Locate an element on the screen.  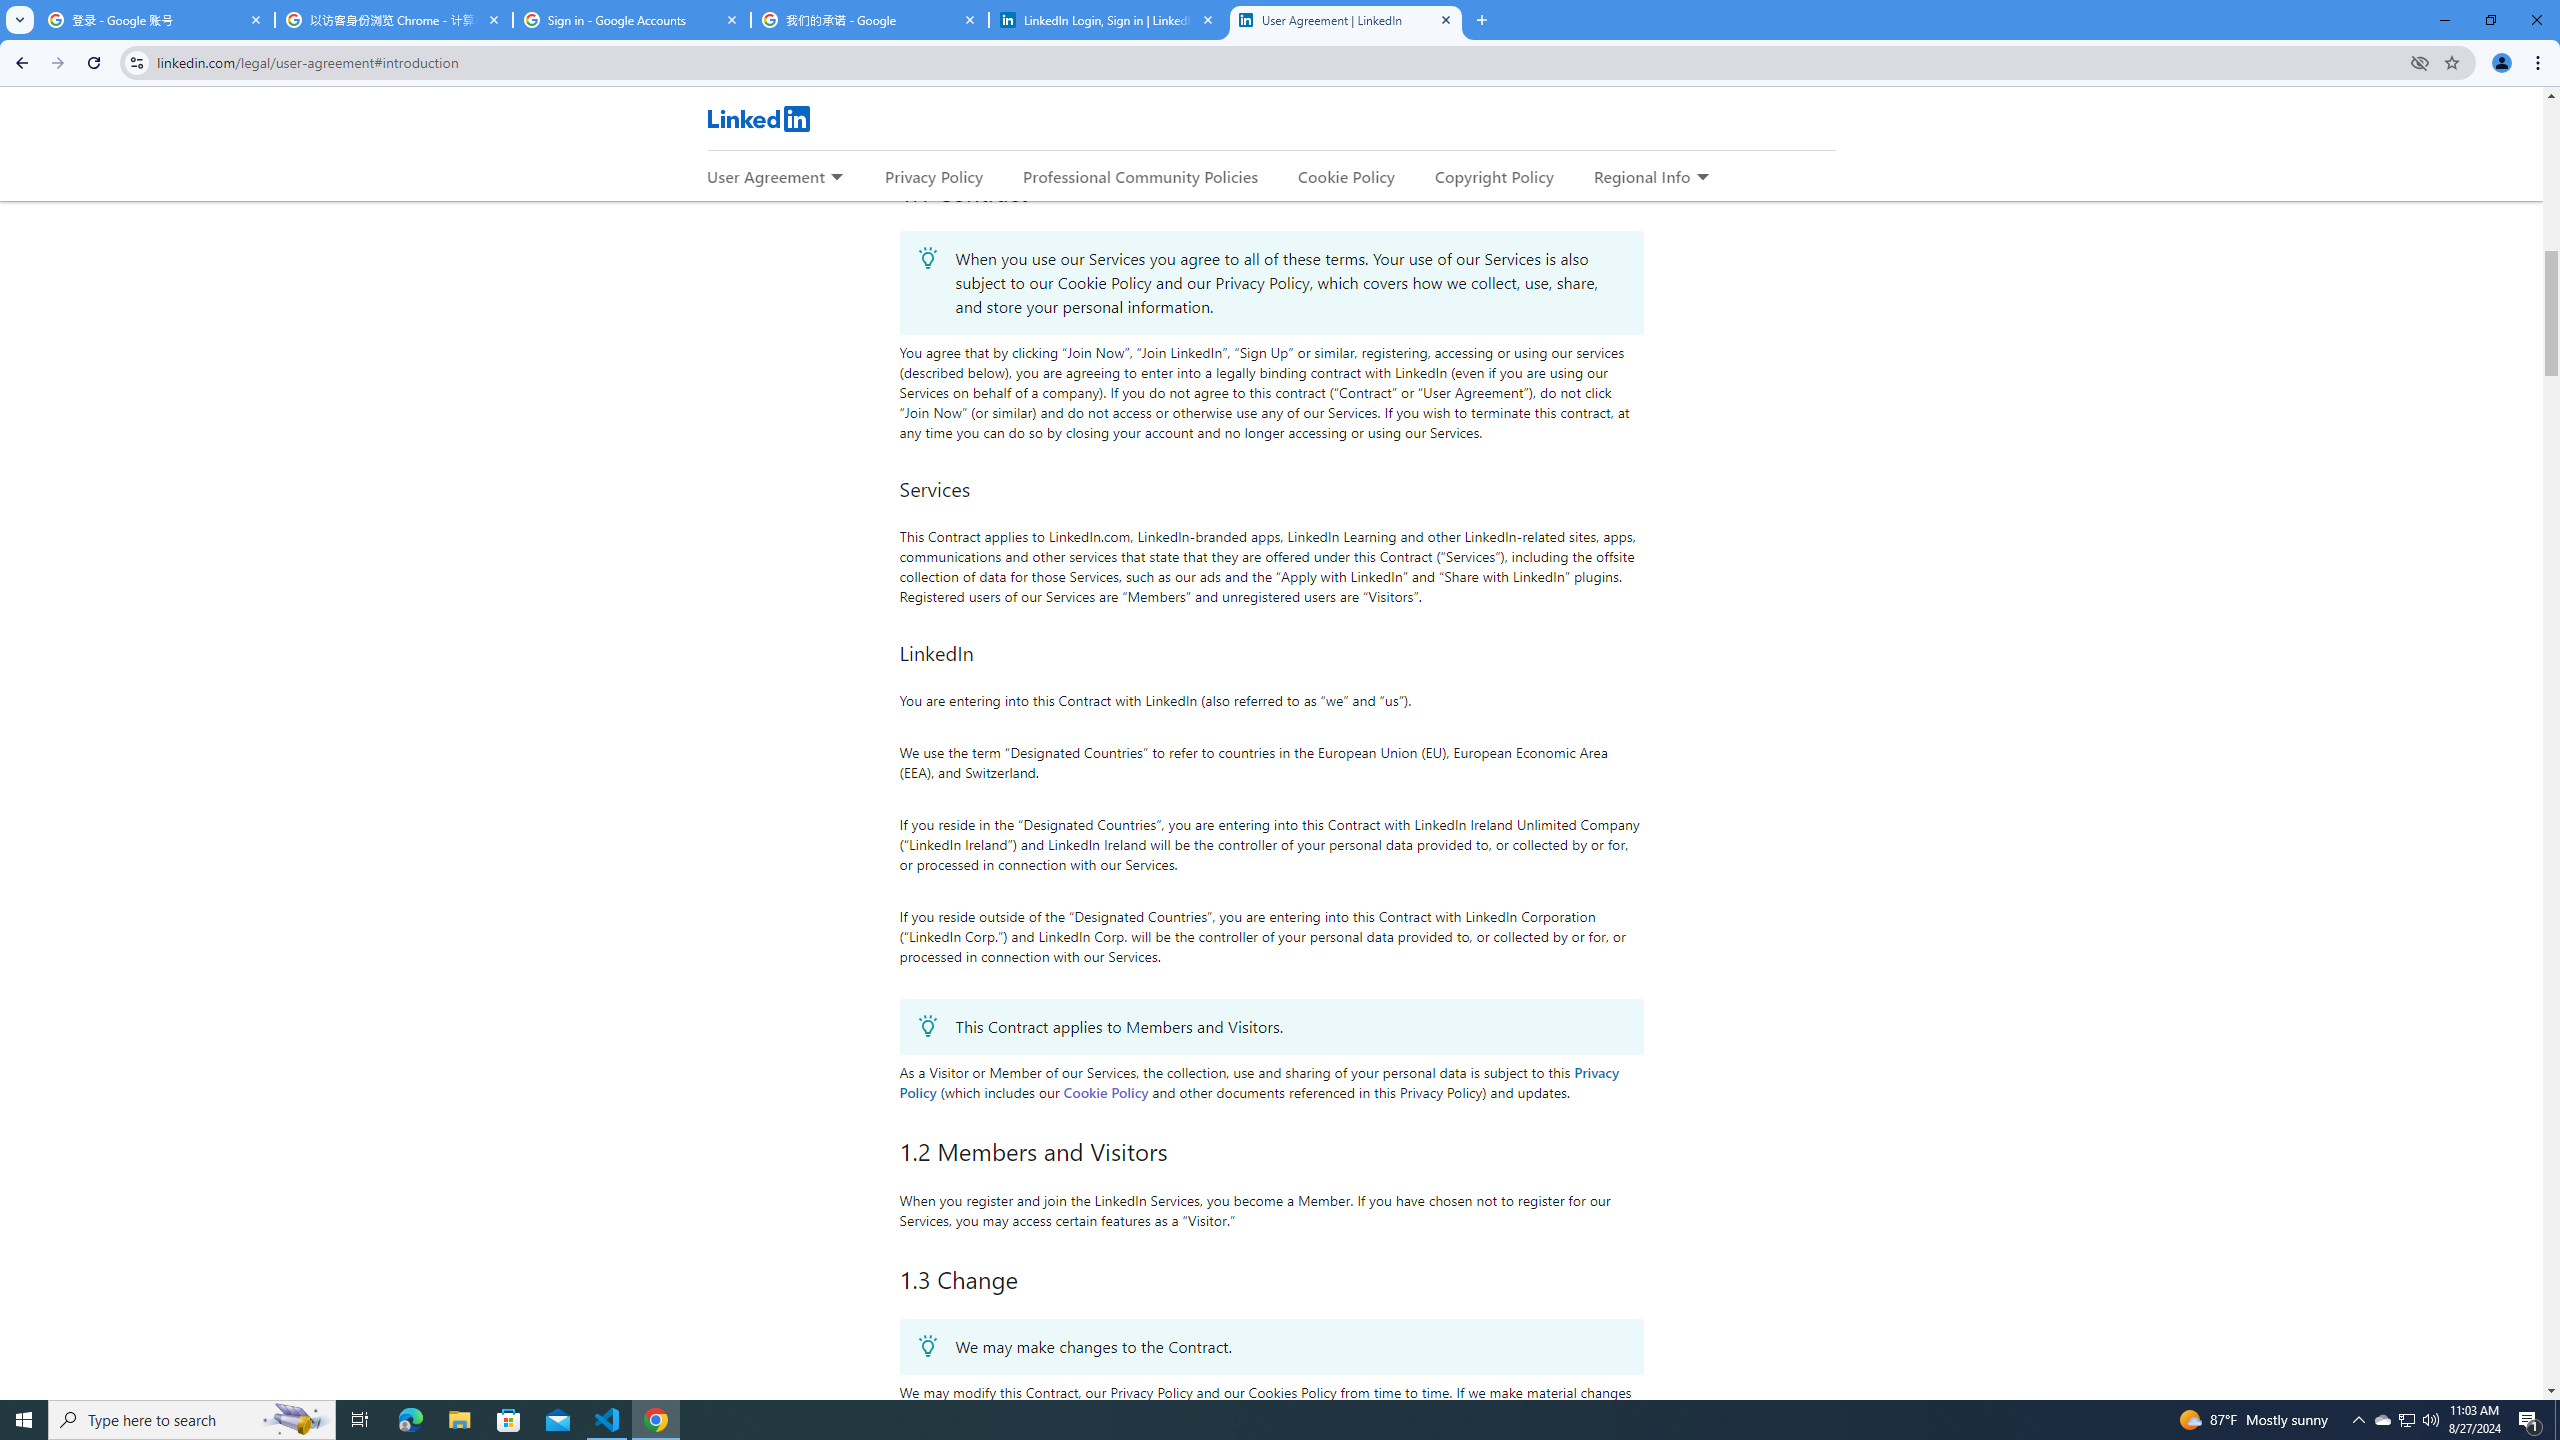
Regional Info is located at coordinates (1642, 176).